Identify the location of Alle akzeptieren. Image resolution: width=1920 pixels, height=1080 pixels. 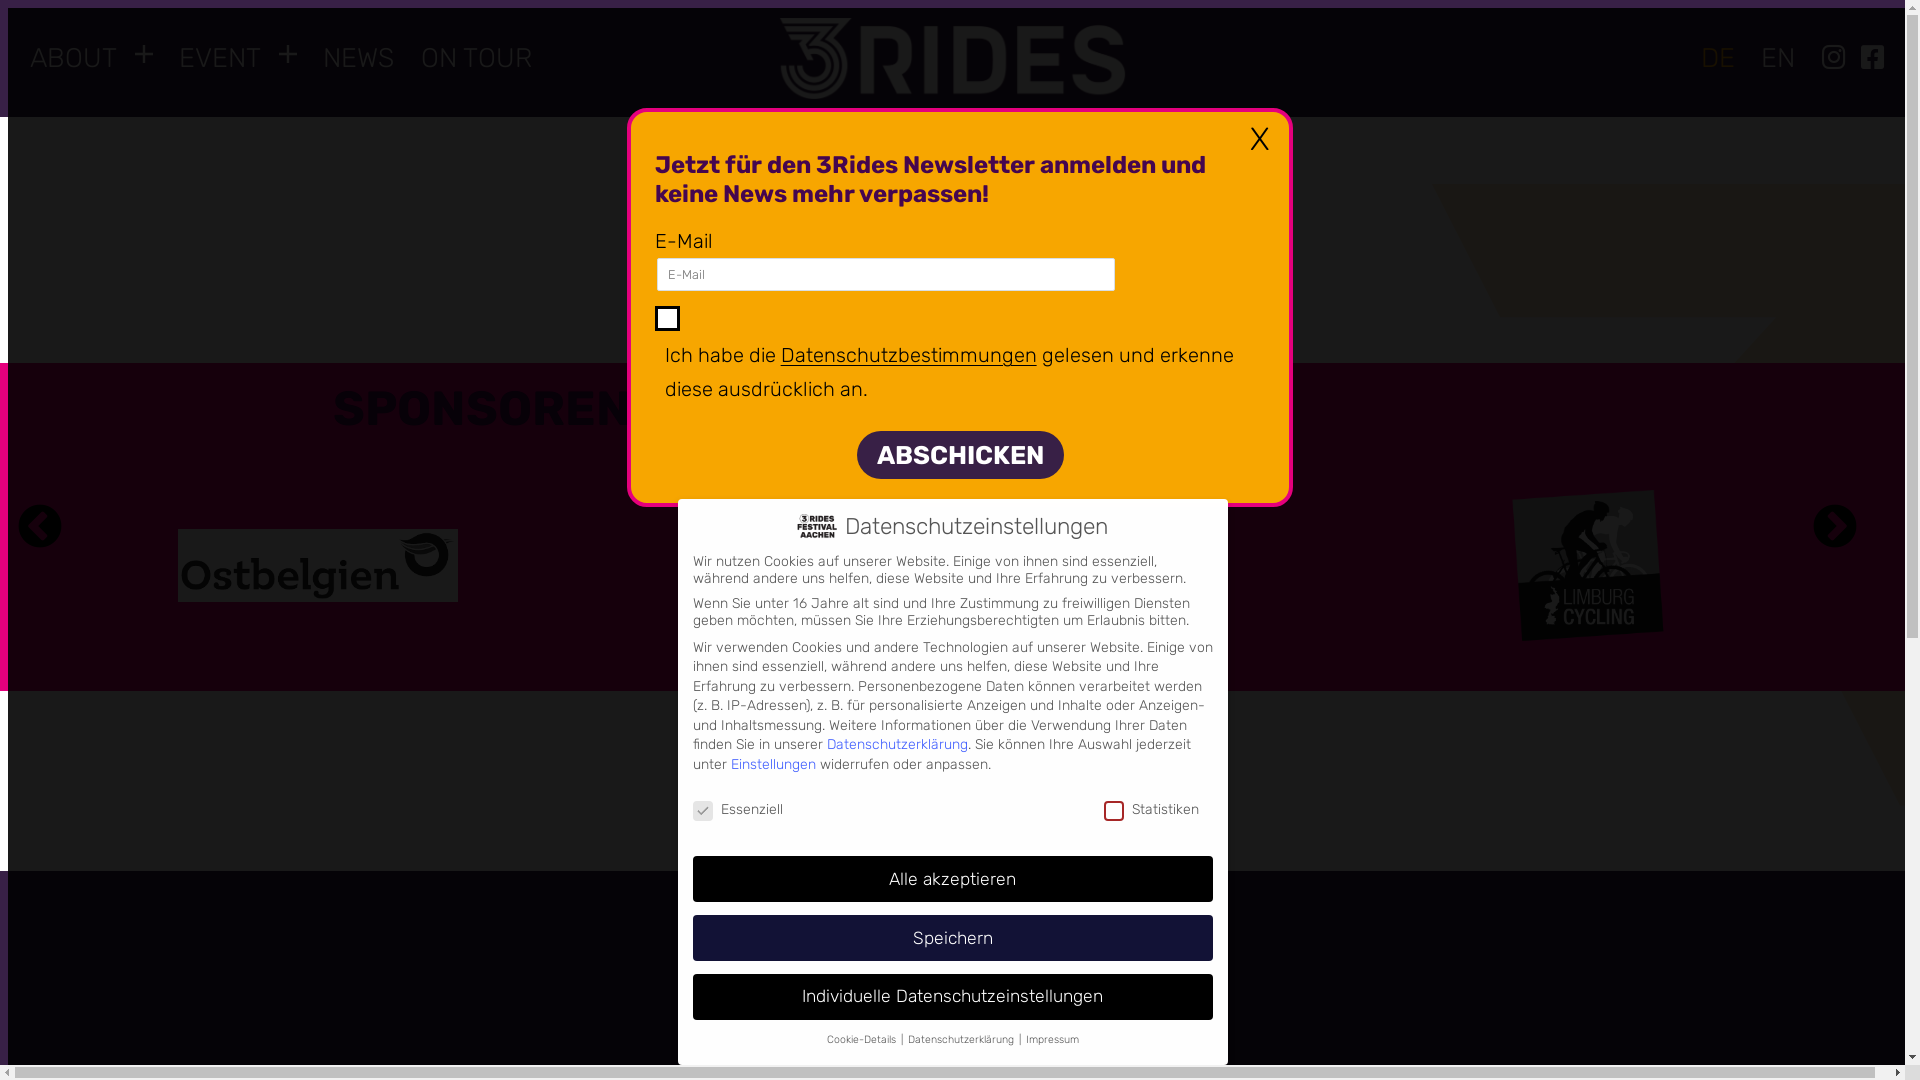
(952, 879).